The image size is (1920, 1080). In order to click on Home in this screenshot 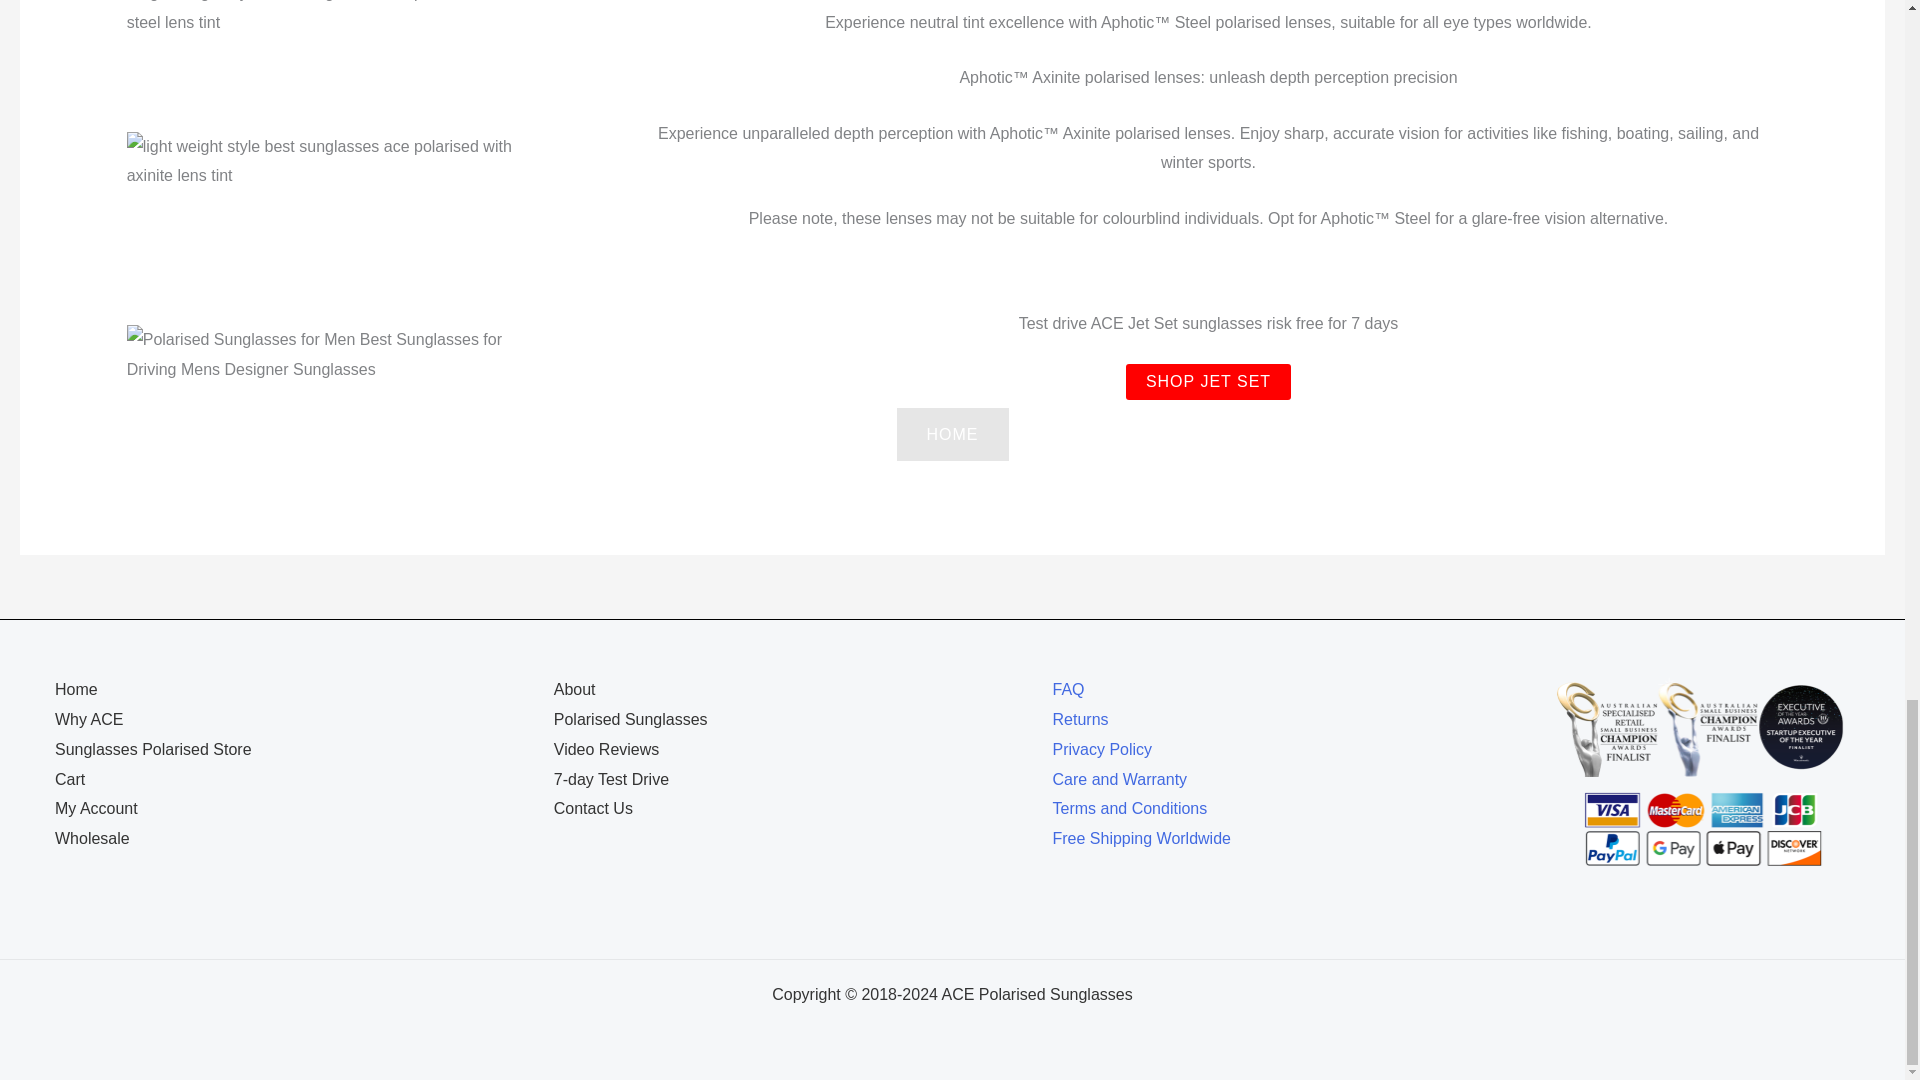, I will do `click(76, 689)`.